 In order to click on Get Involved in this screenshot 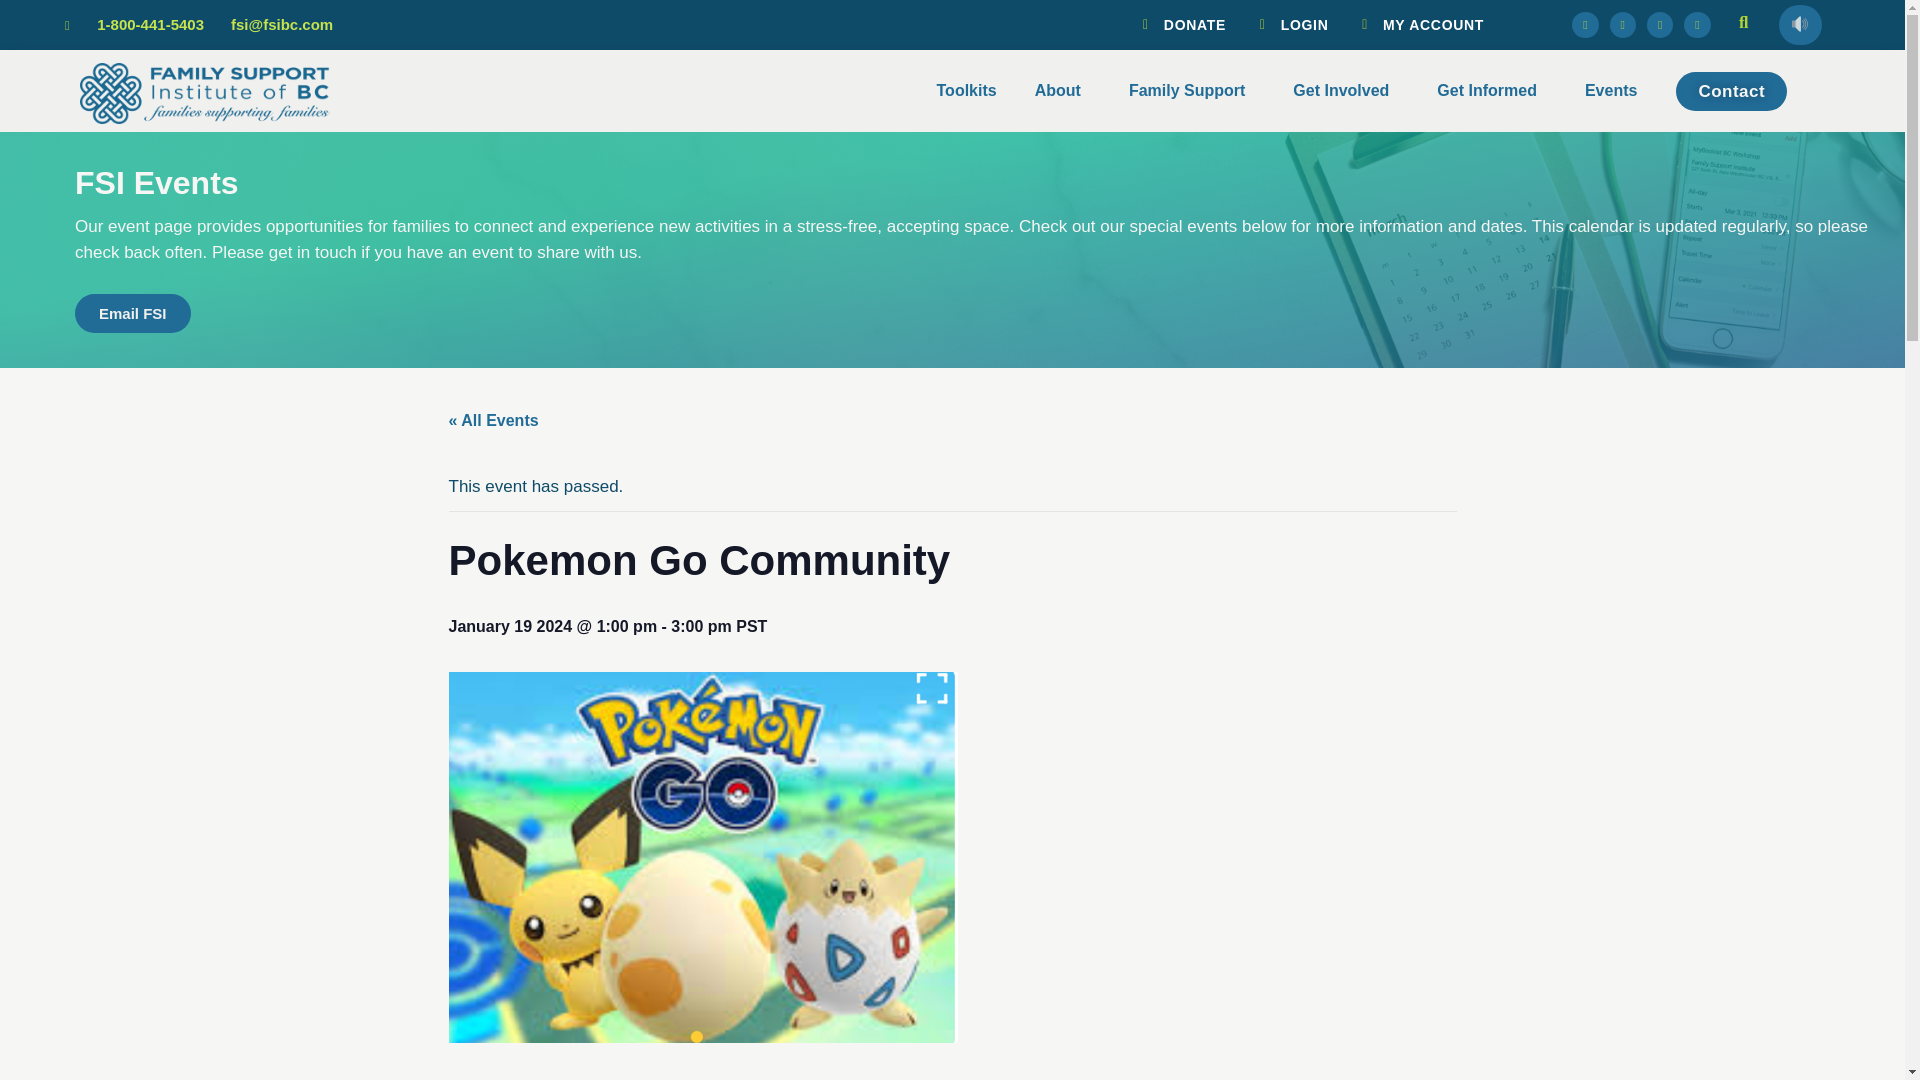, I will do `click(1346, 90)`.